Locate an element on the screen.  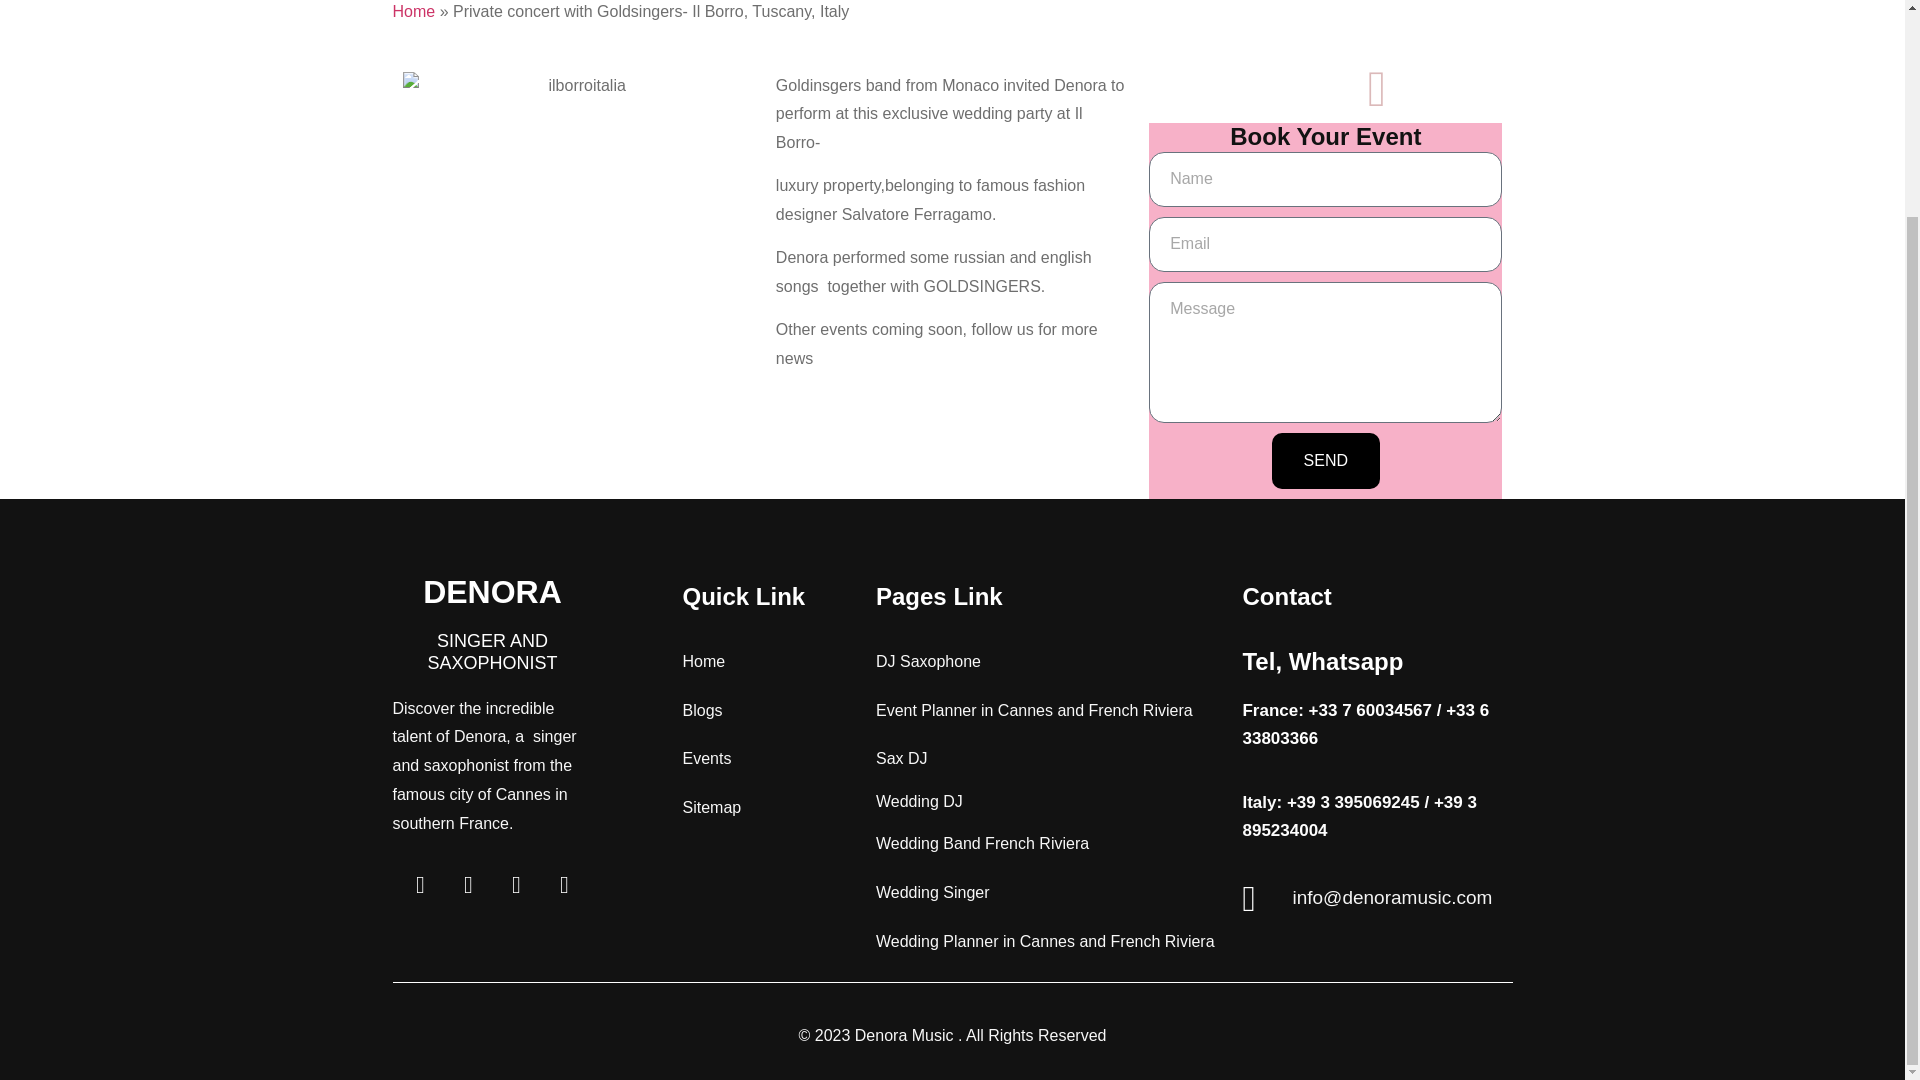
Events is located at coordinates (706, 758).